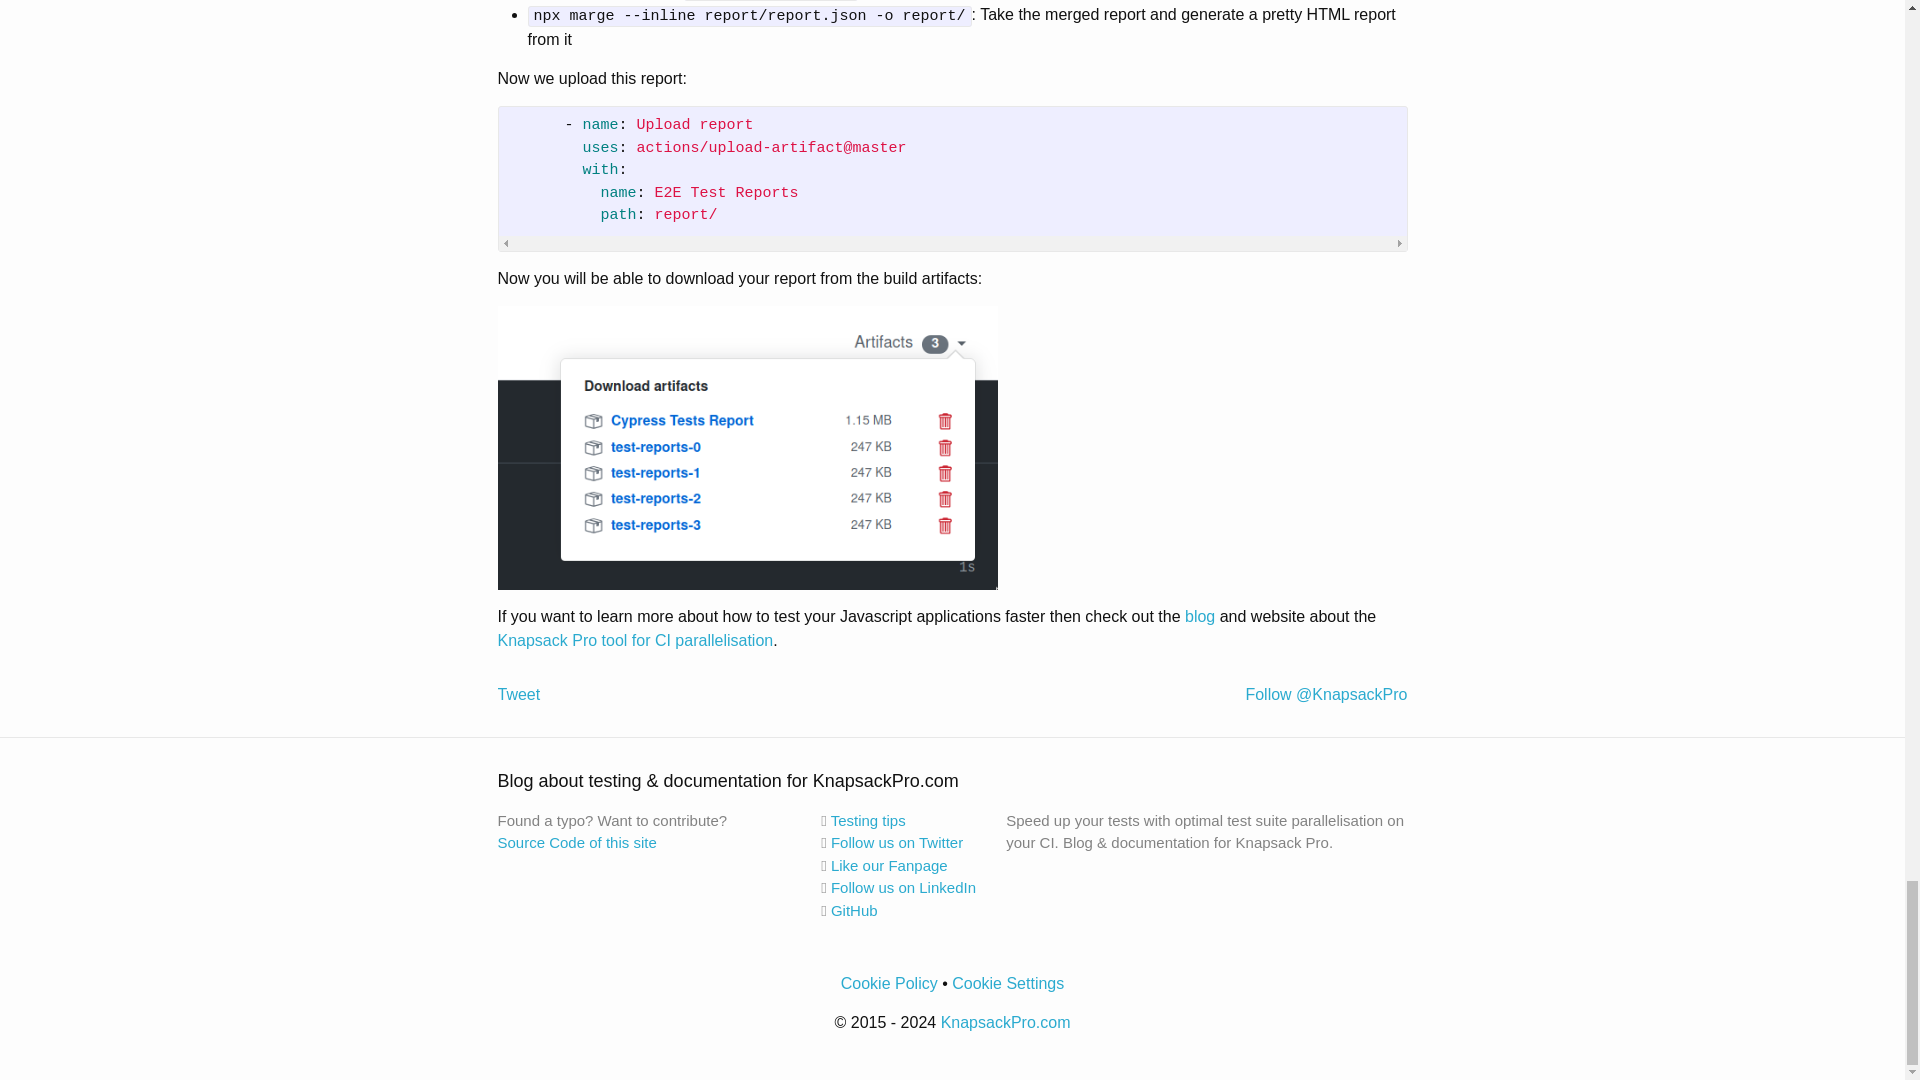 The image size is (1920, 1080). I want to click on Follow us on LinkedIn, so click(903, 888).